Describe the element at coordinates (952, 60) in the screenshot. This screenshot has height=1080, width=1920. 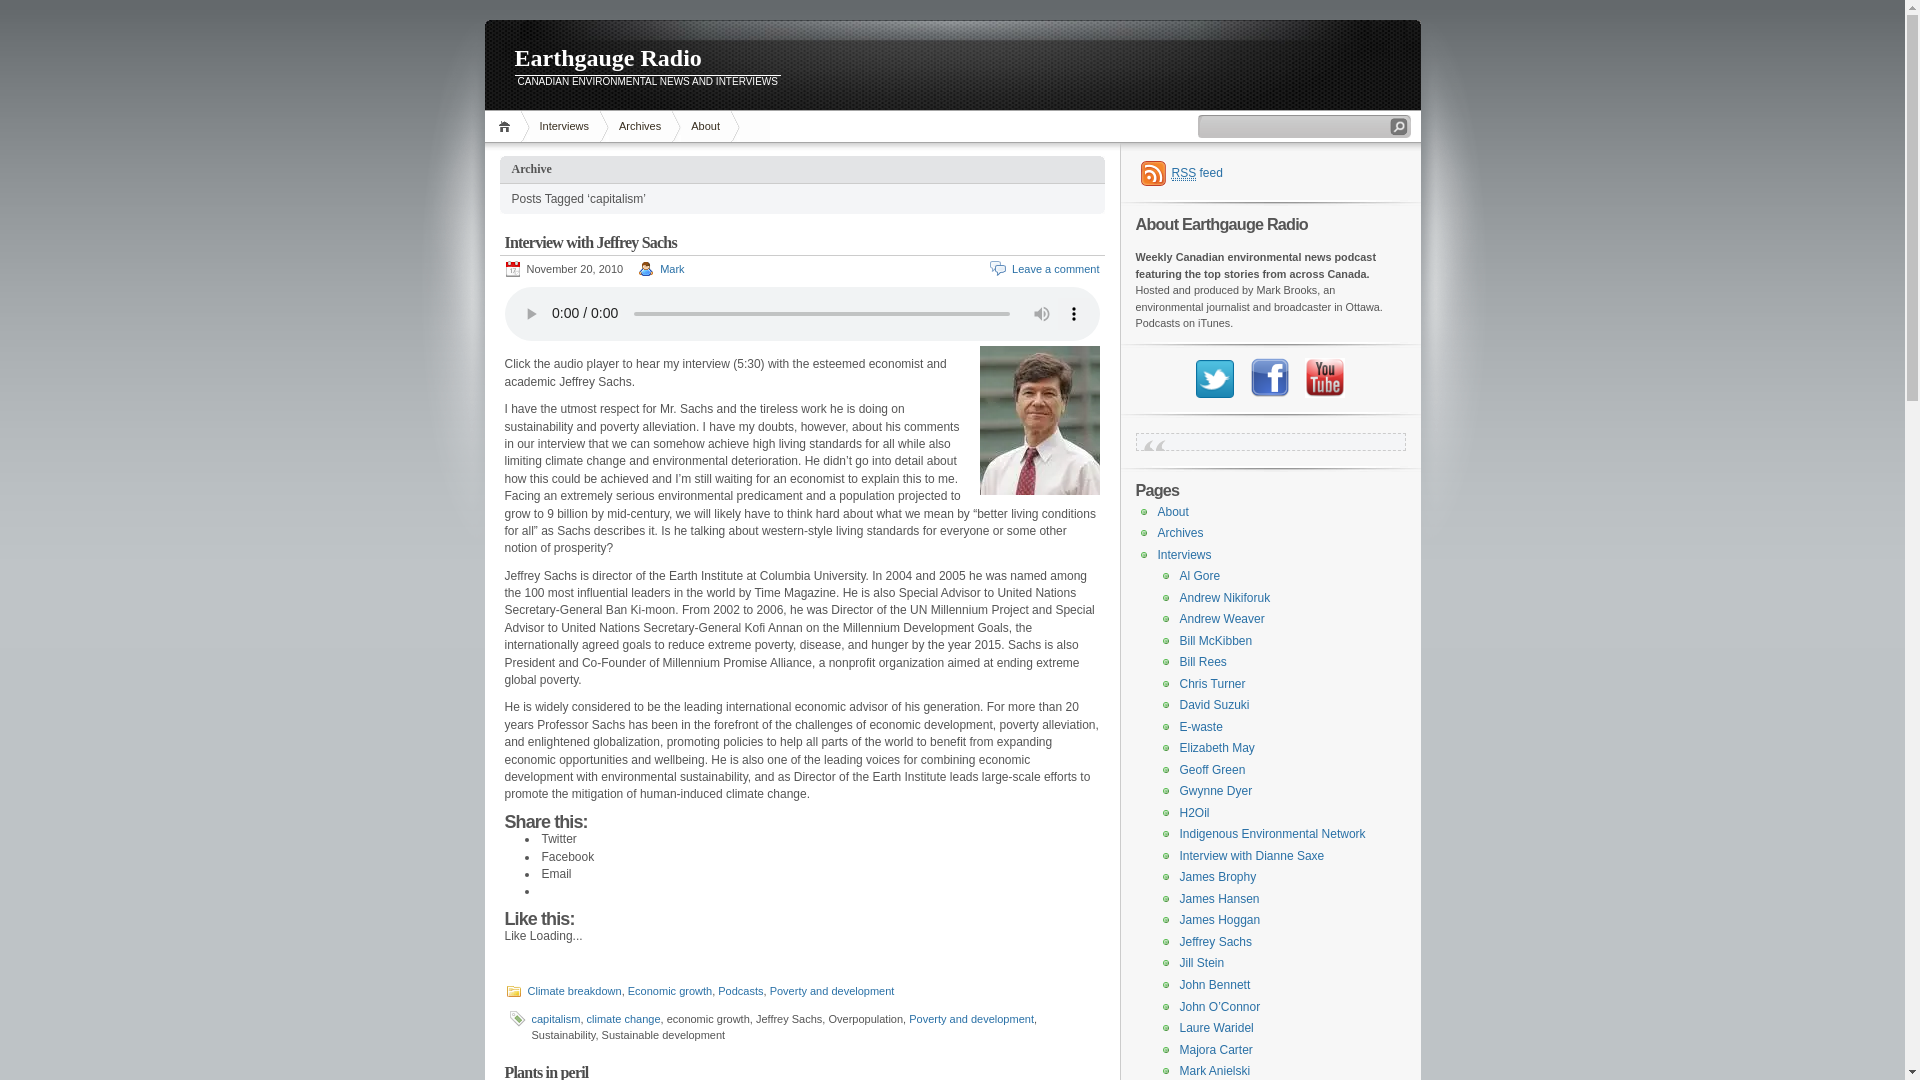
I see `Earthgauge Radio` at that location.